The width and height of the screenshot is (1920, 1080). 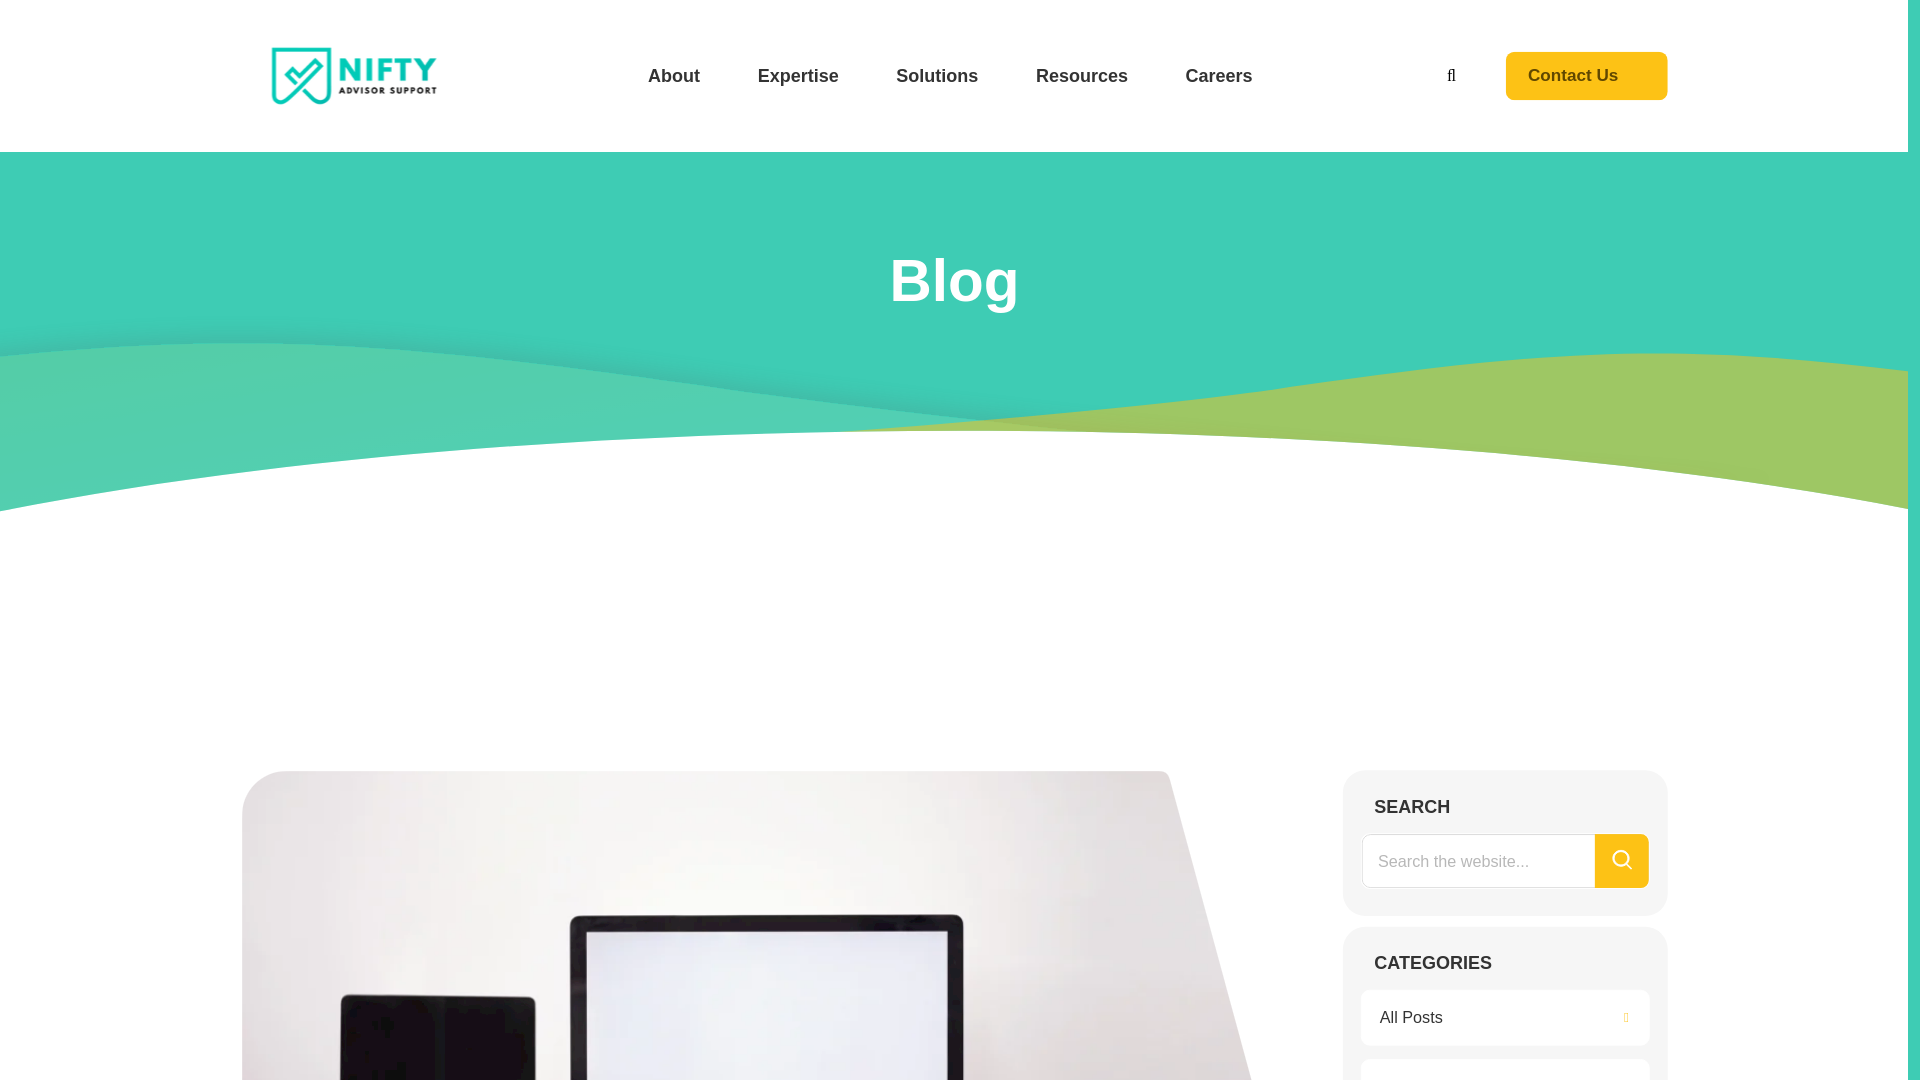 I want to click on Solutions, so click(x=941, y=76).